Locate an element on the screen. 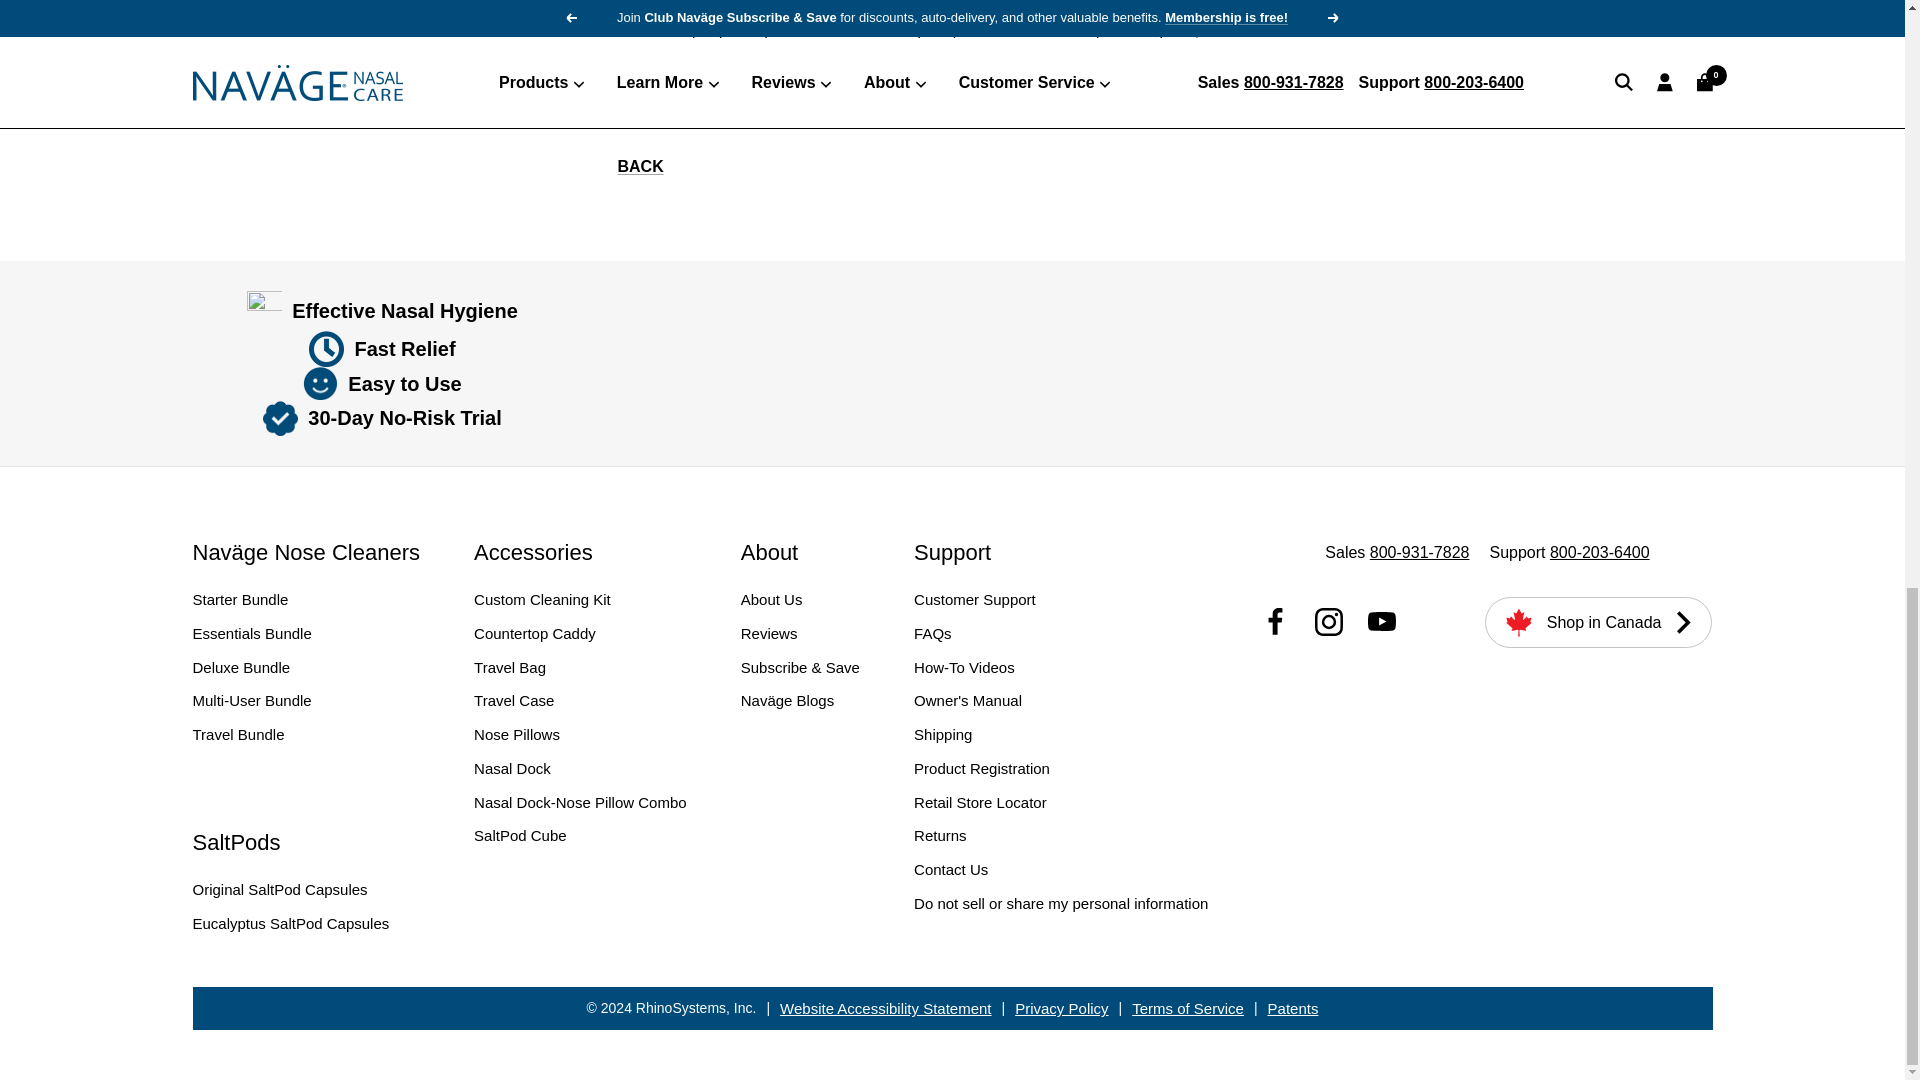 Image resolution: width=1920 pixels, height=1080 pixels. About Us is located at coordinates (772, 600).